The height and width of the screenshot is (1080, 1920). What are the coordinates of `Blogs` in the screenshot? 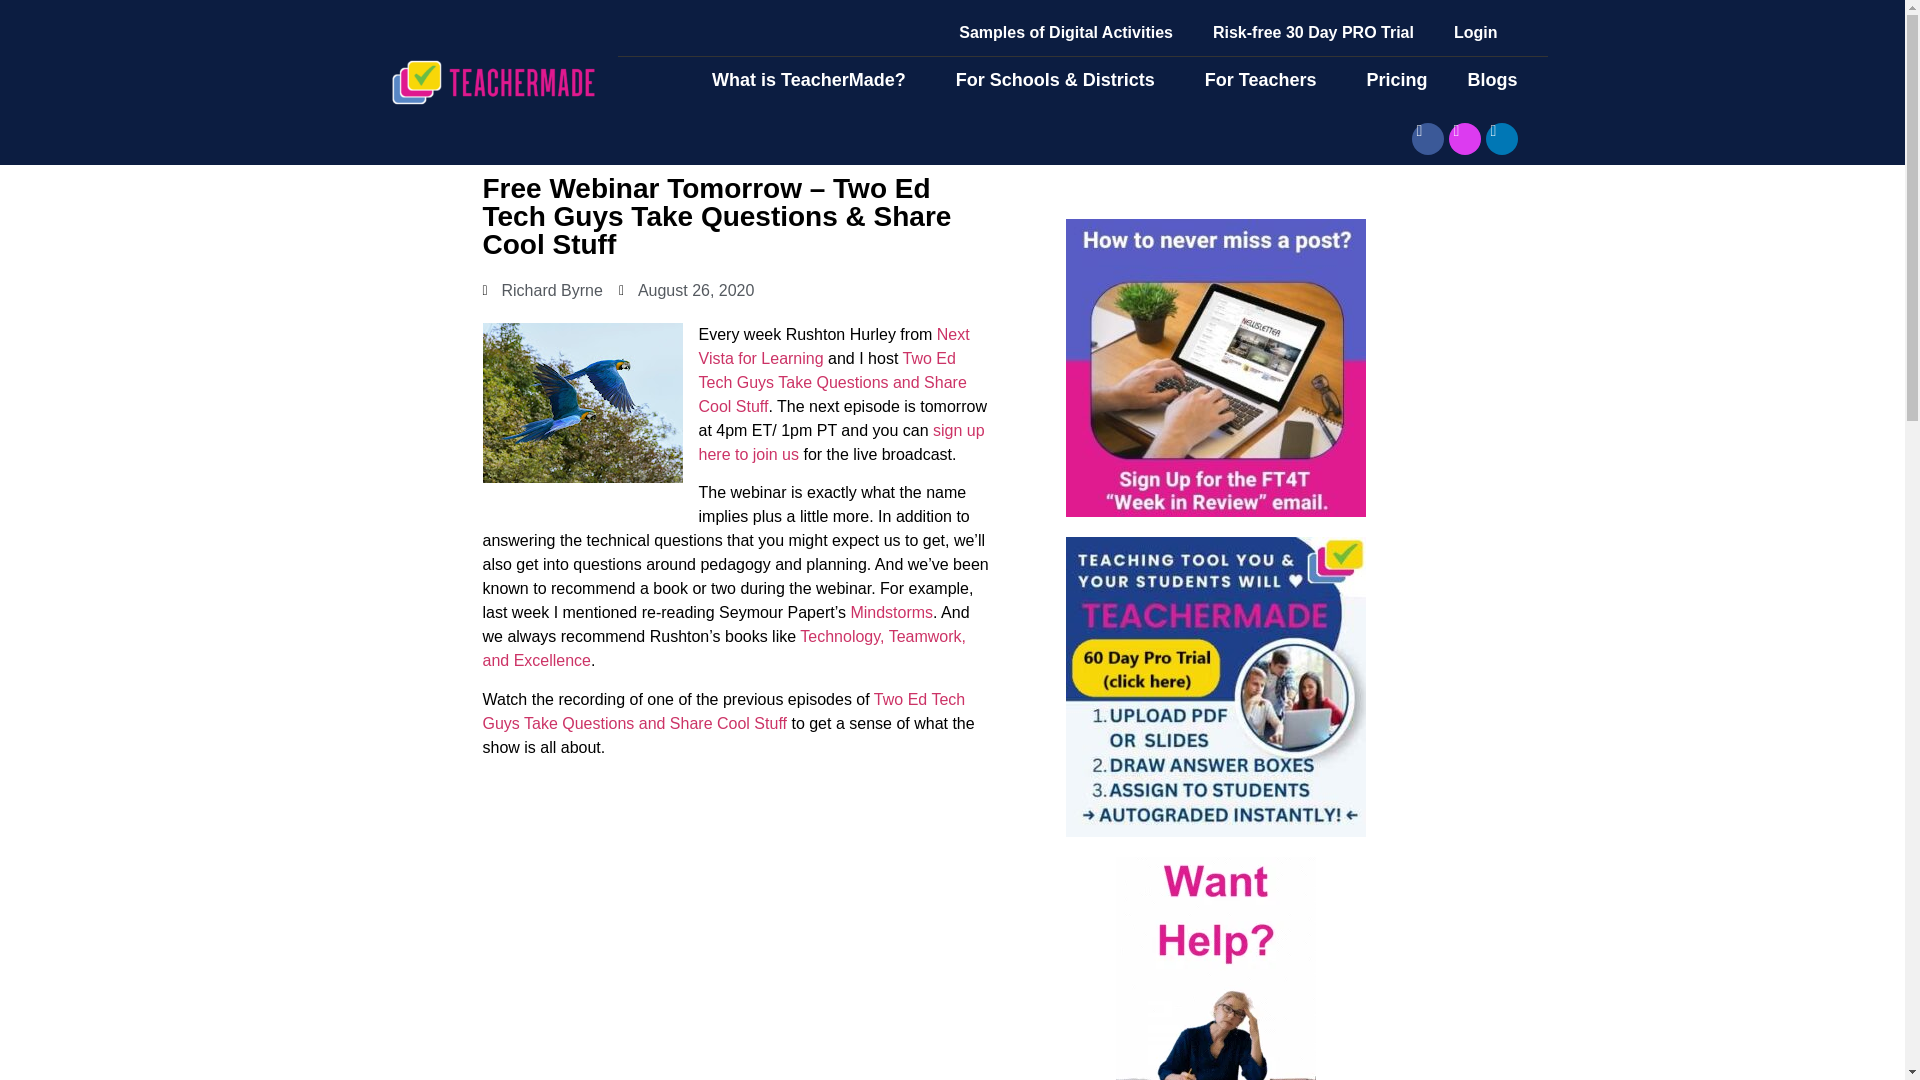 It's located at (1497, 80).